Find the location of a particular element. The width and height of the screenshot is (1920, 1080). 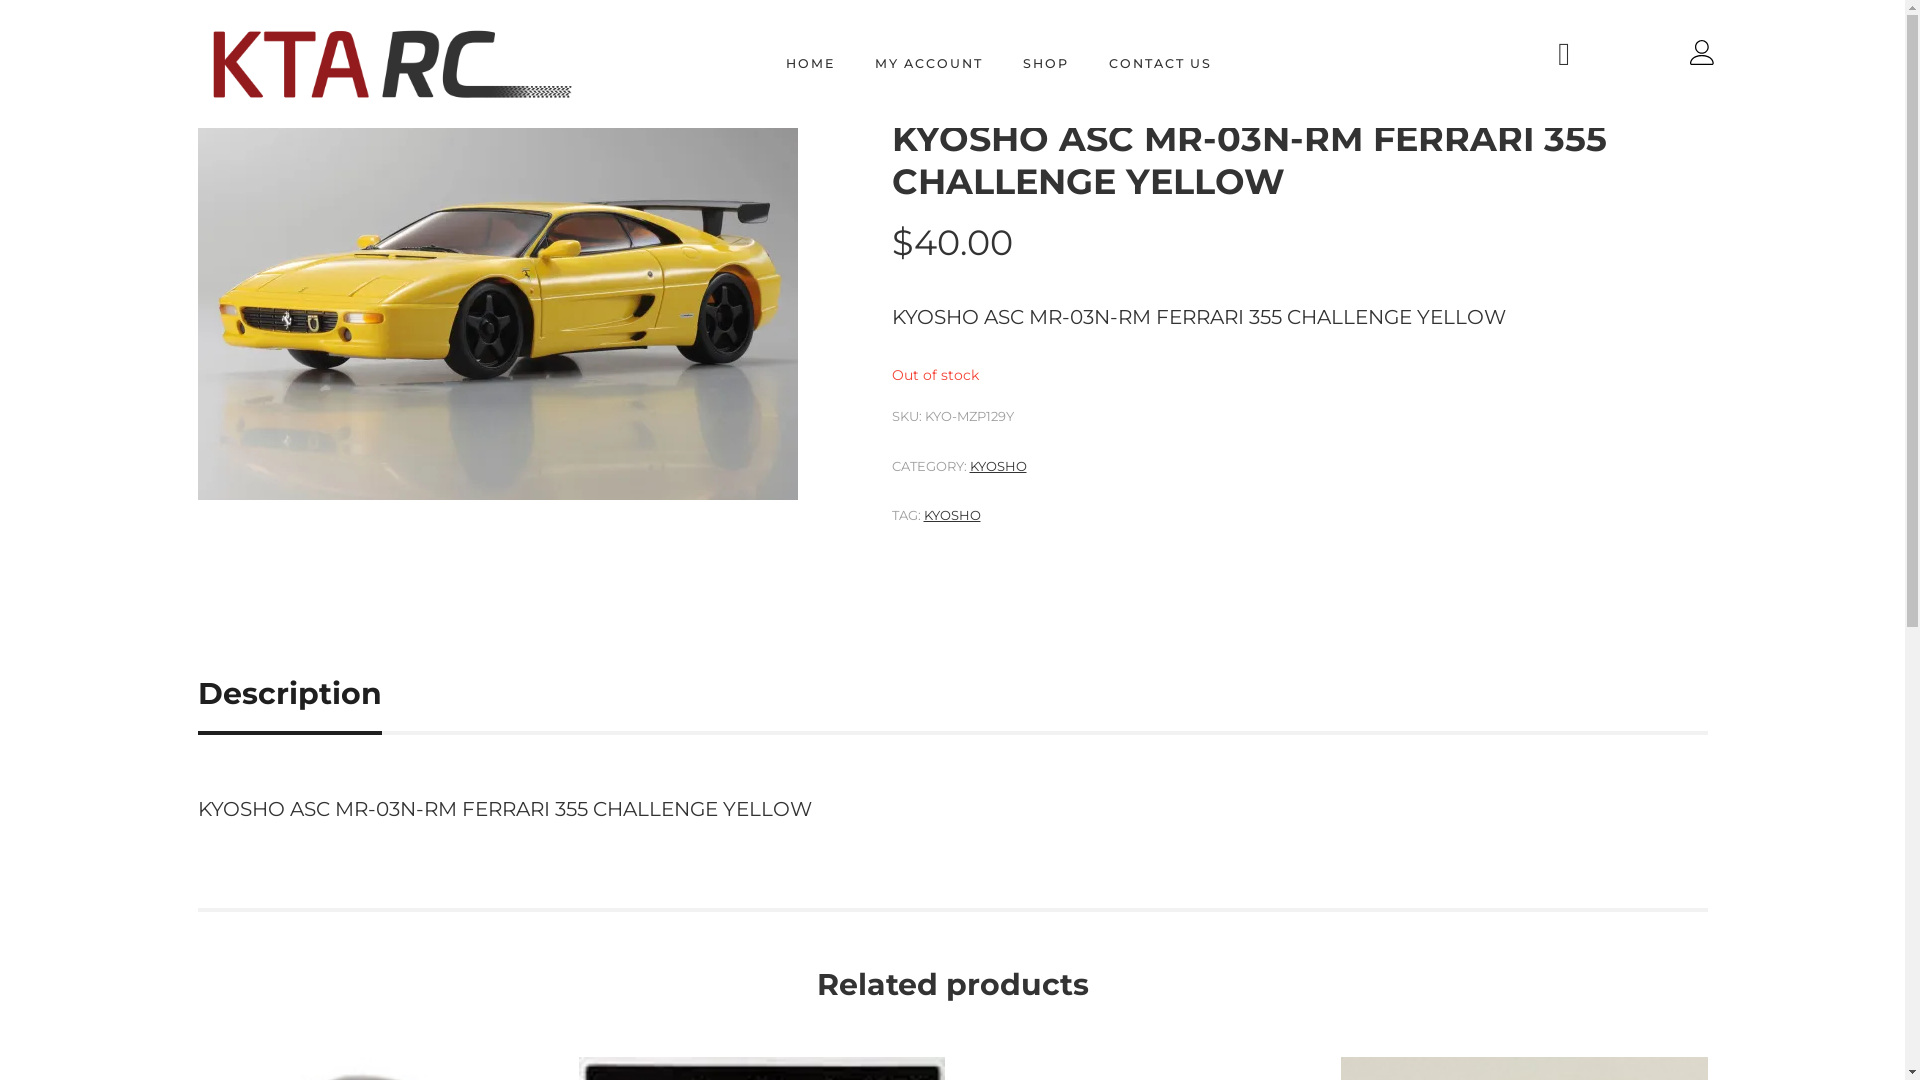

HOME is located at coordinates (916, 82).